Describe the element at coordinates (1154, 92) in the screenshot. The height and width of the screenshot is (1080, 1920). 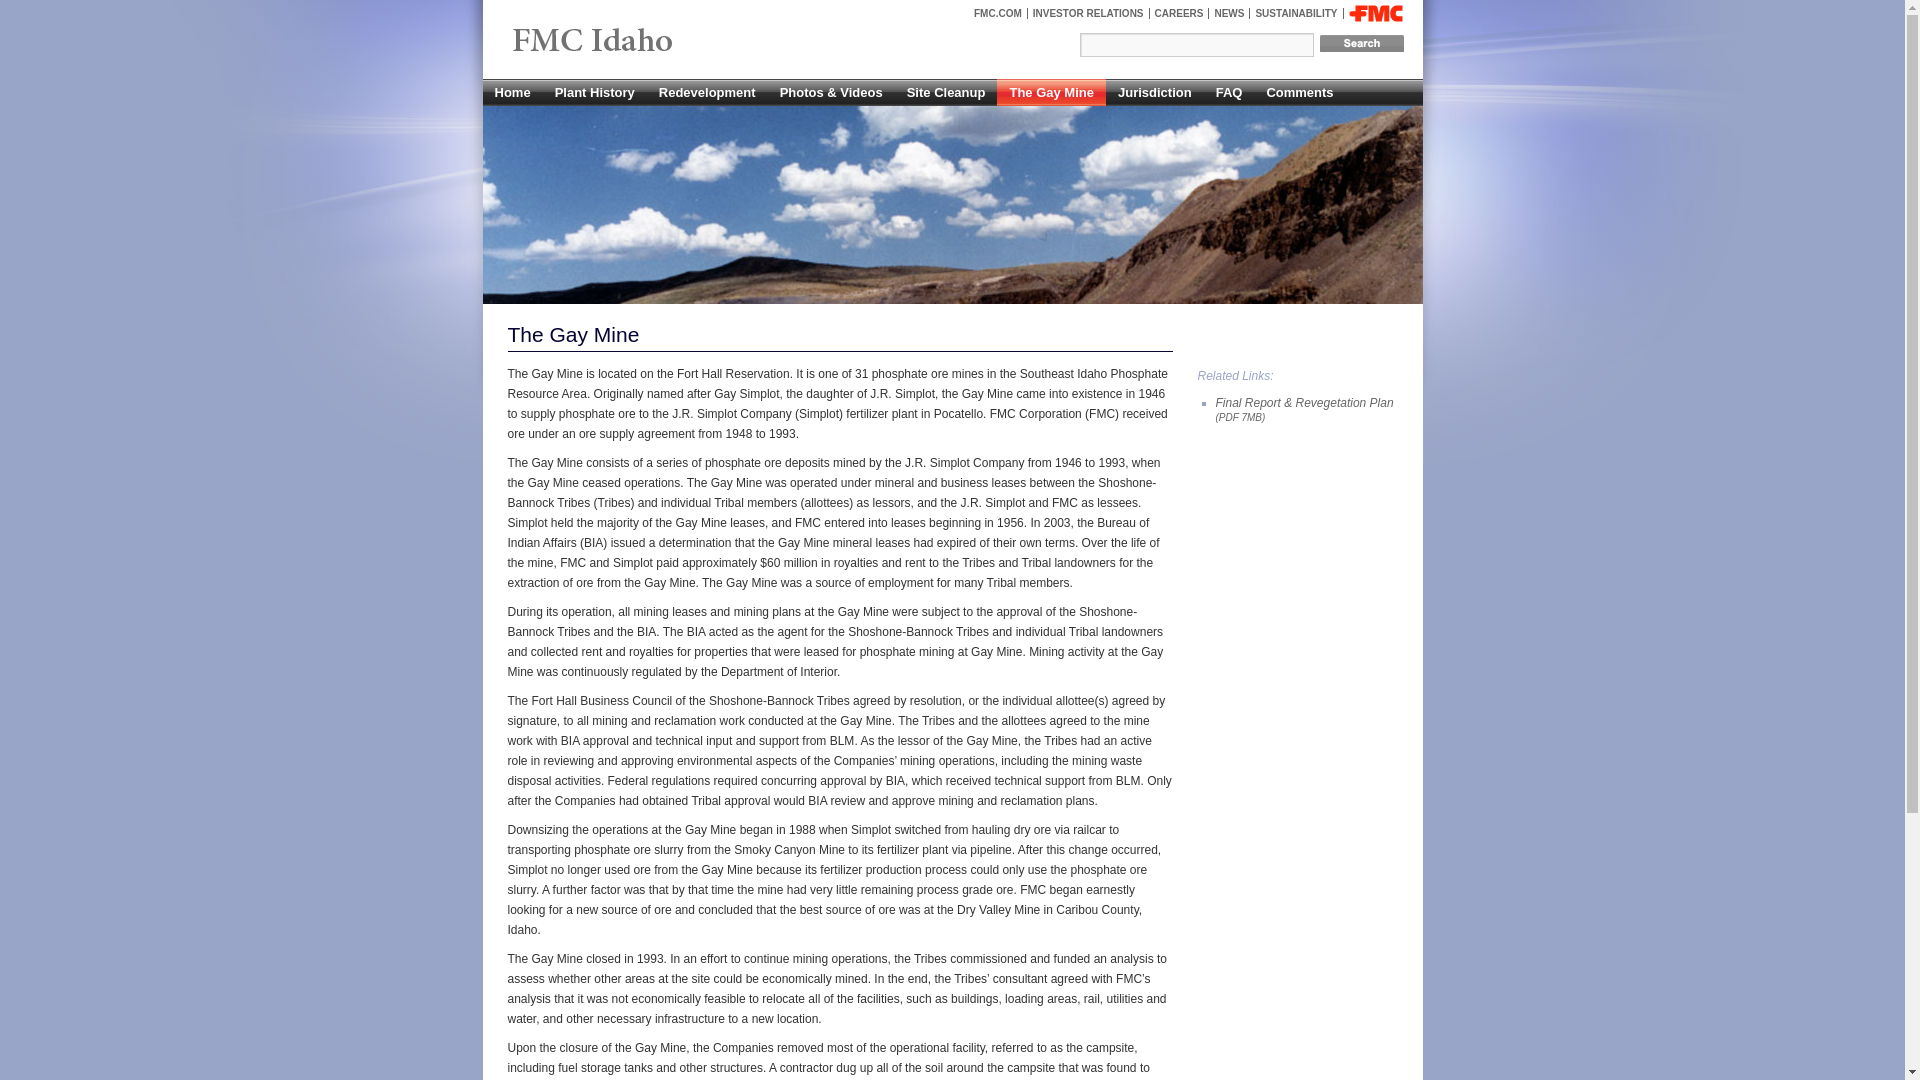
I see `Jurisdiction` at that location.